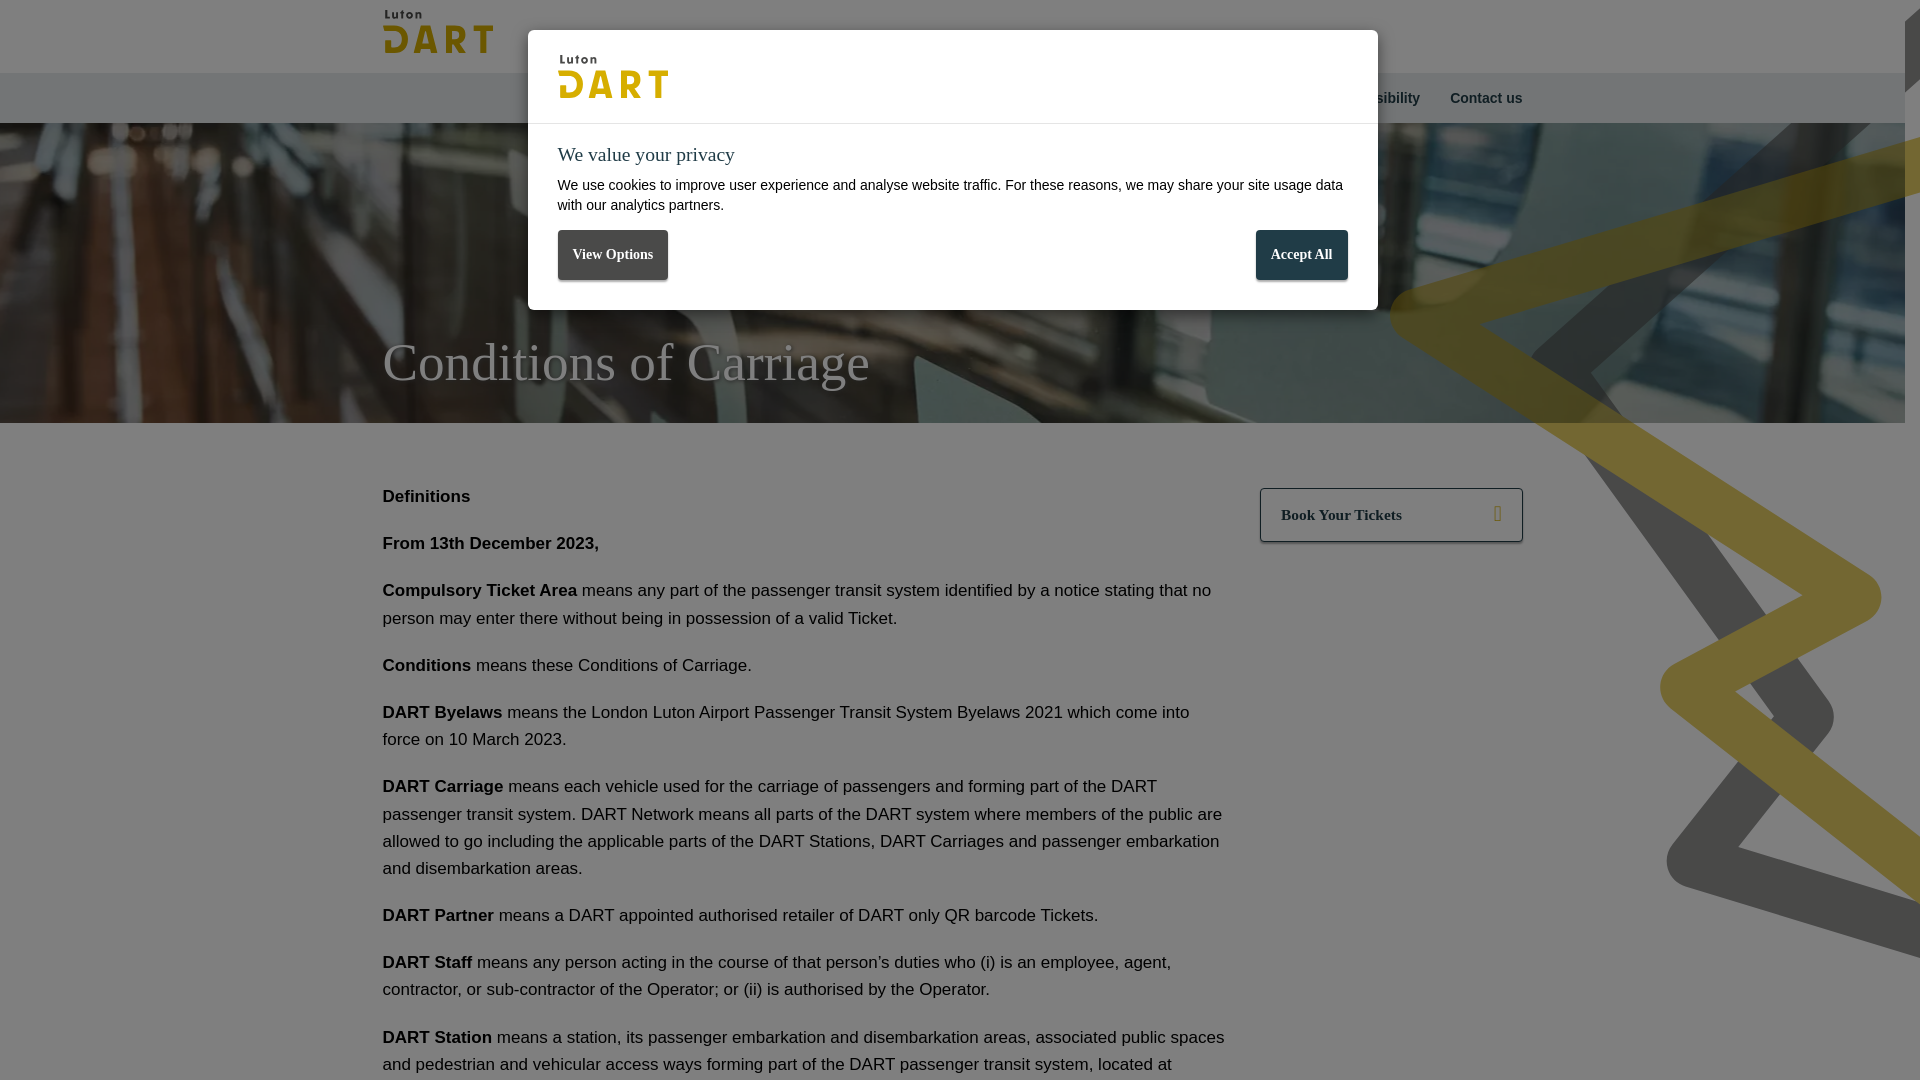  I want to click on Concessions, so click(1194, 98).